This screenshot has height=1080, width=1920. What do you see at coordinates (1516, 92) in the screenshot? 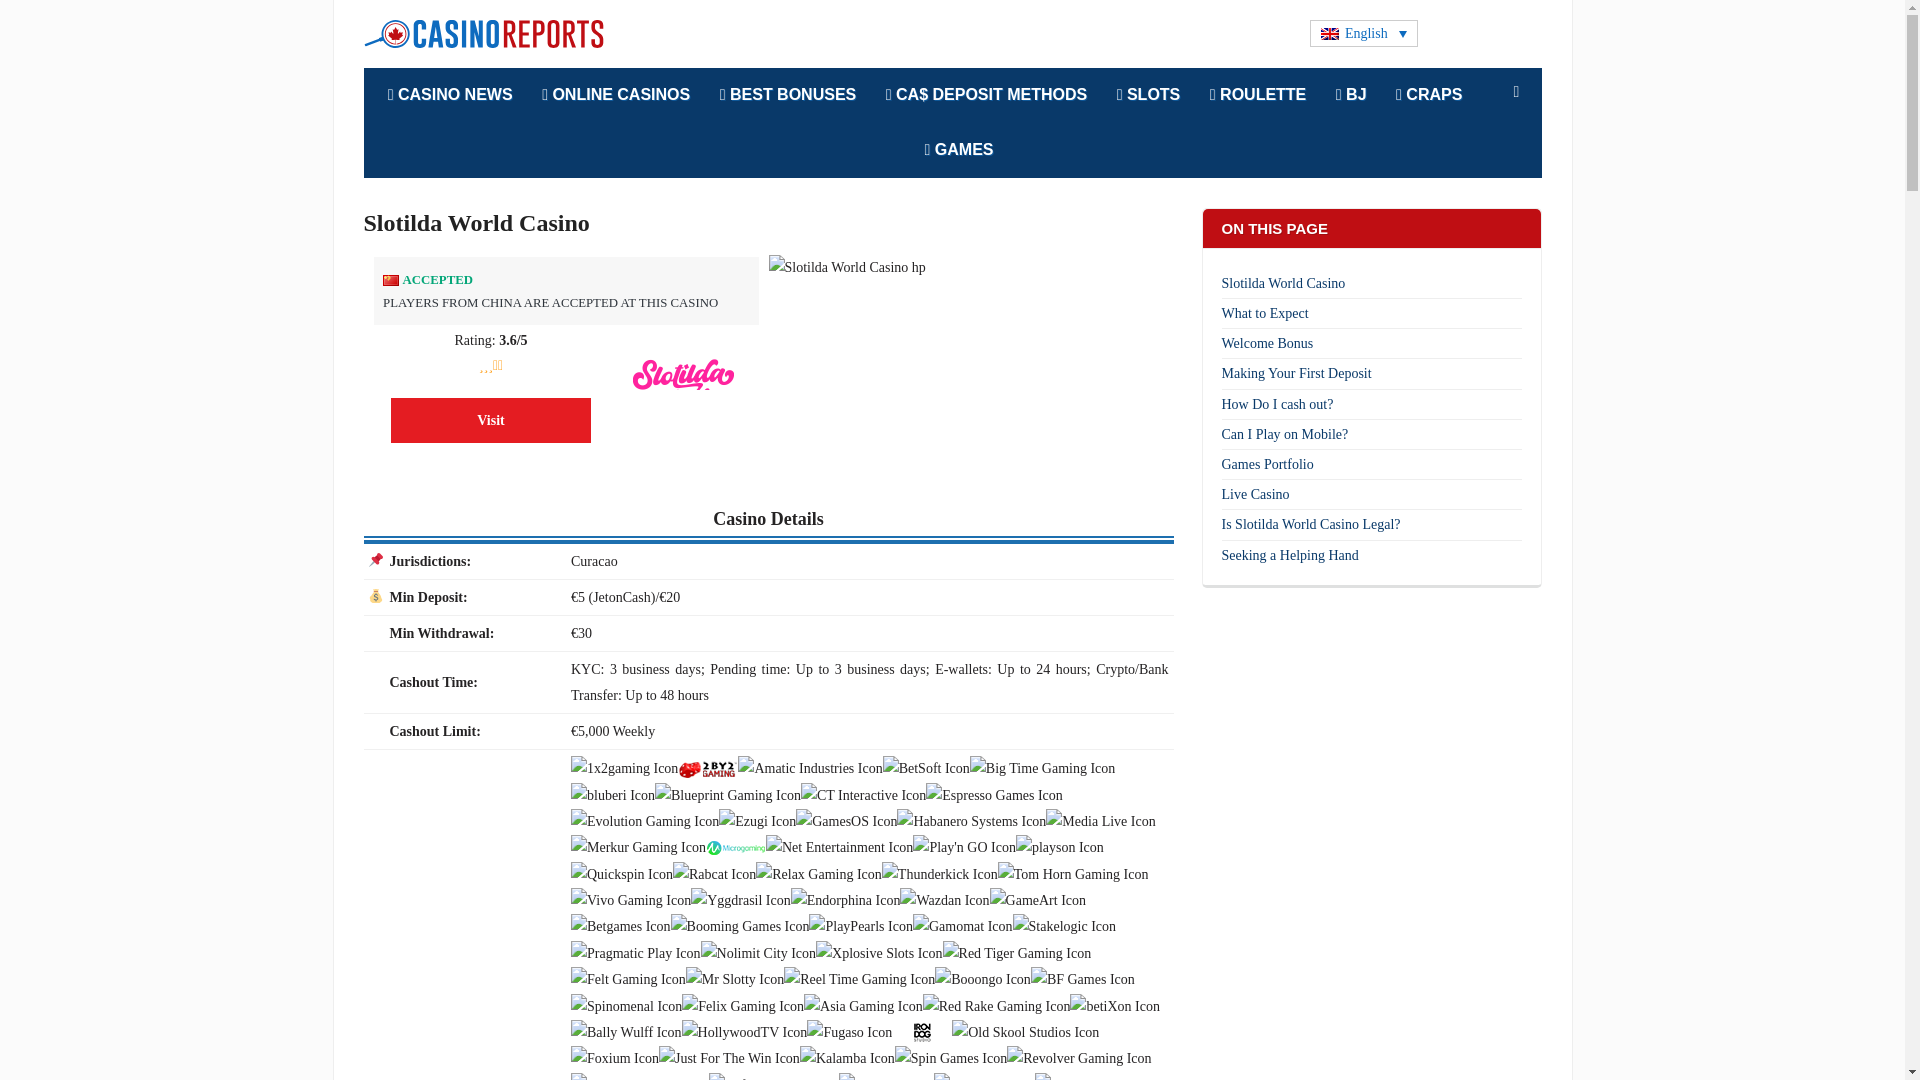
I see `Search` at bounding box center [1516, 92].